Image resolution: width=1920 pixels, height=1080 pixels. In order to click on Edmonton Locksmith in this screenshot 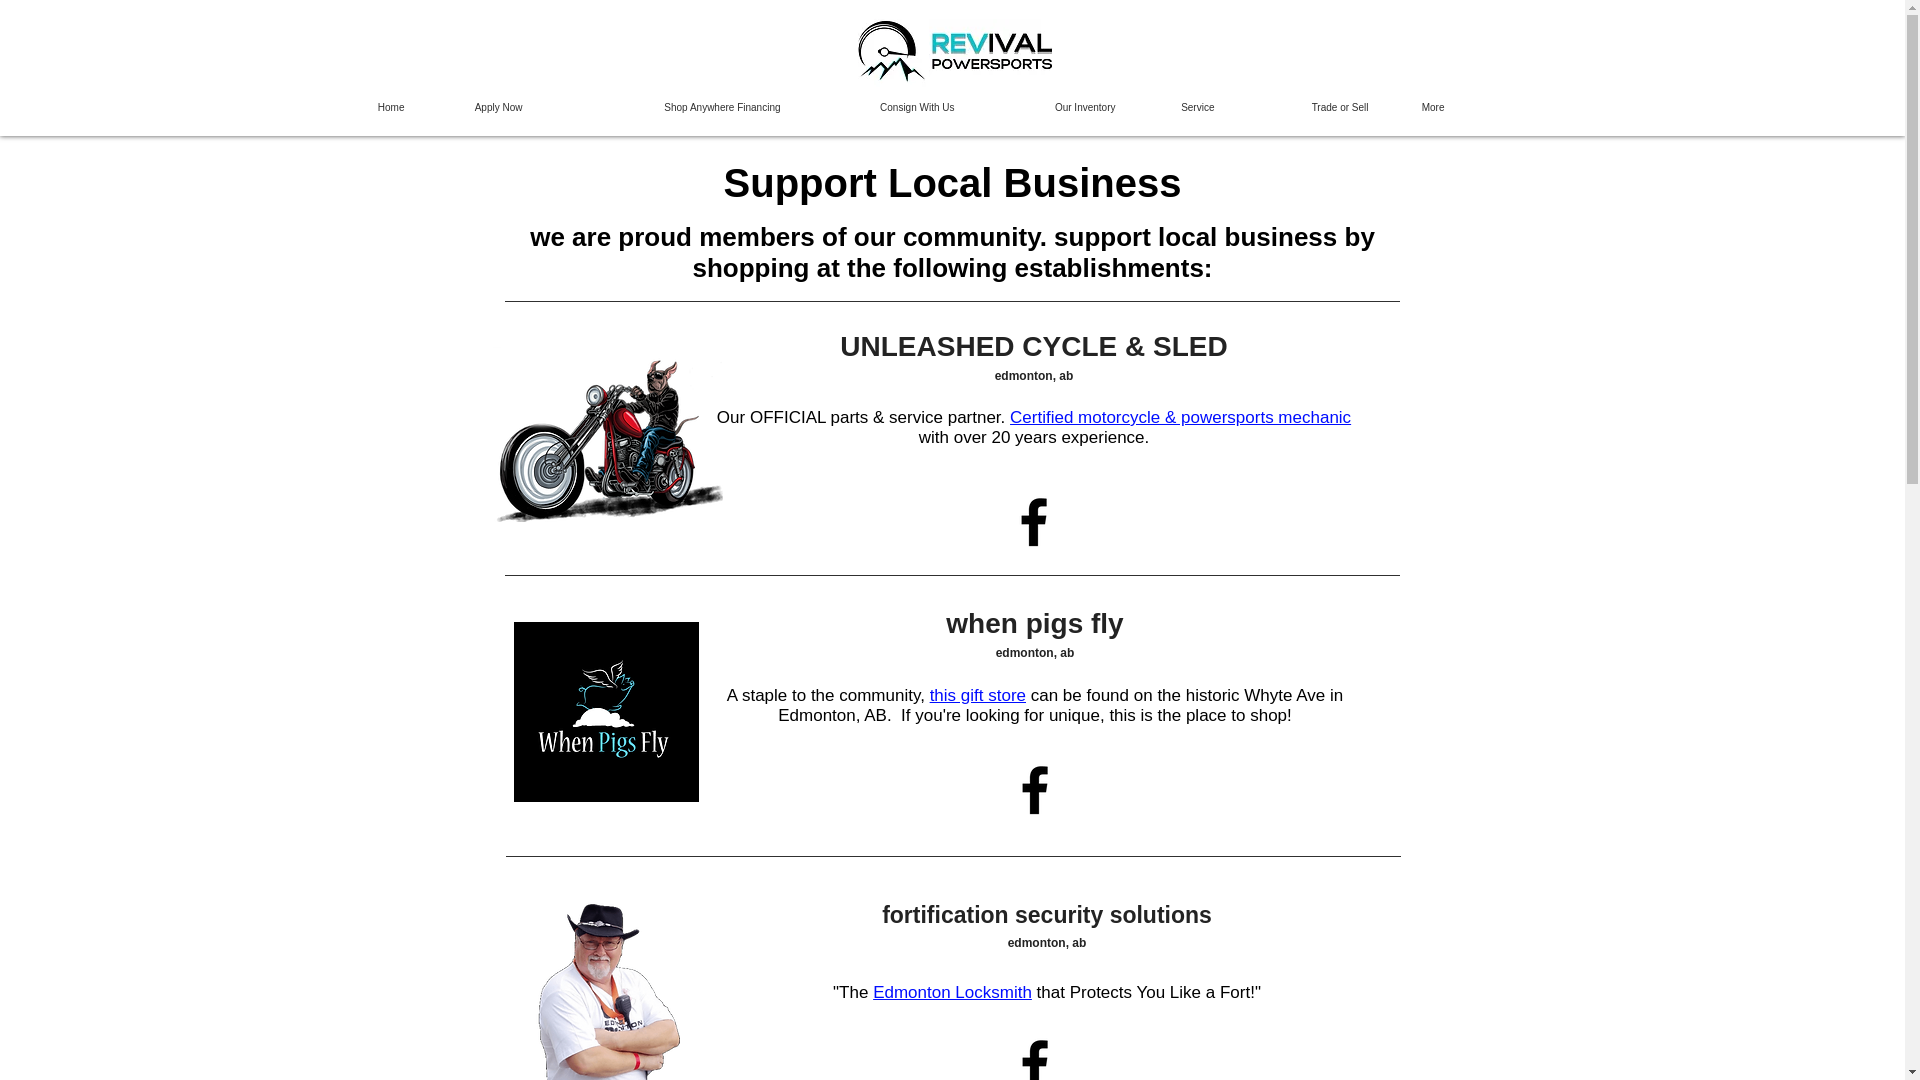, I will do `click(952, 992)`.